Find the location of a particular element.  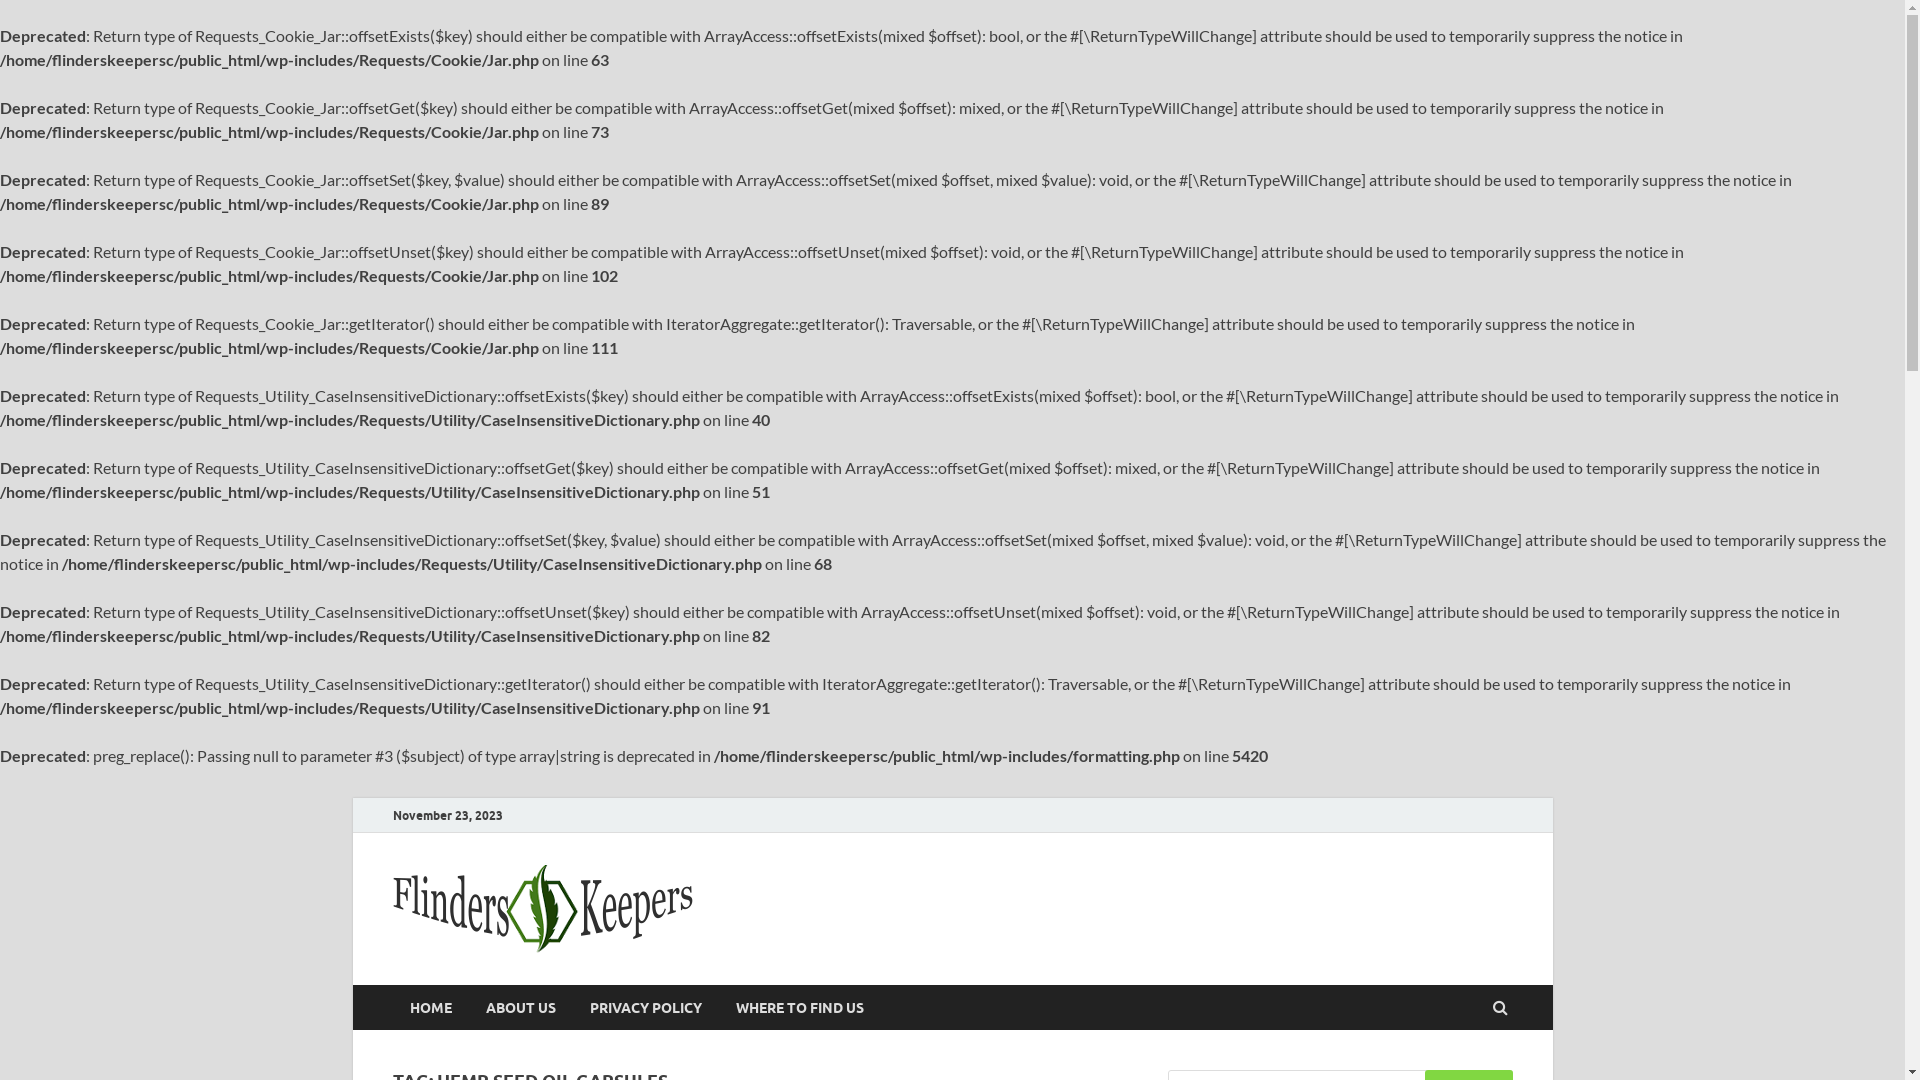

Flinders Keepers is located at coordinates (856, 884).